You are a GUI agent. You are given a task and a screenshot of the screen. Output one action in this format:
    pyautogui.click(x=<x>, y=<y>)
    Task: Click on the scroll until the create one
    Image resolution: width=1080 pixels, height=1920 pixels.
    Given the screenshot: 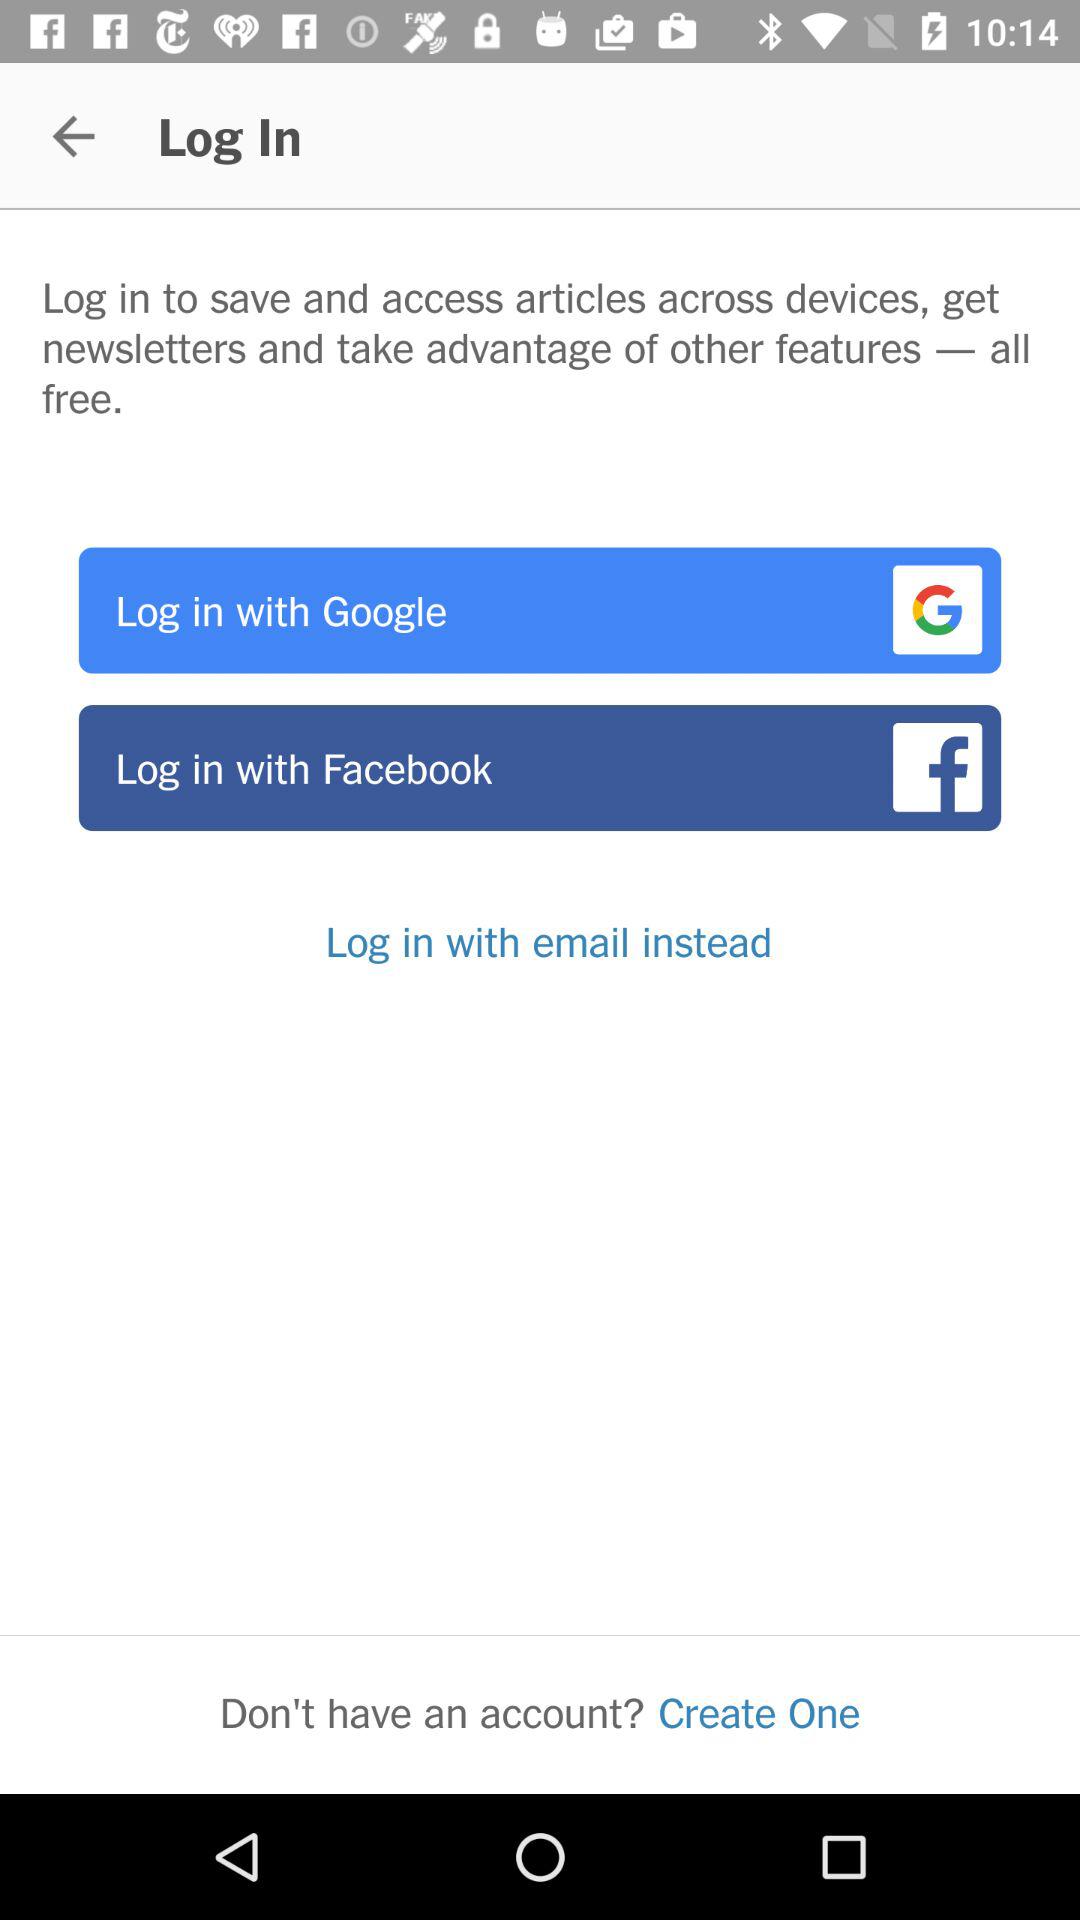 What is the action you would take?
    pyautogui.click(x=759, y=1712)
    